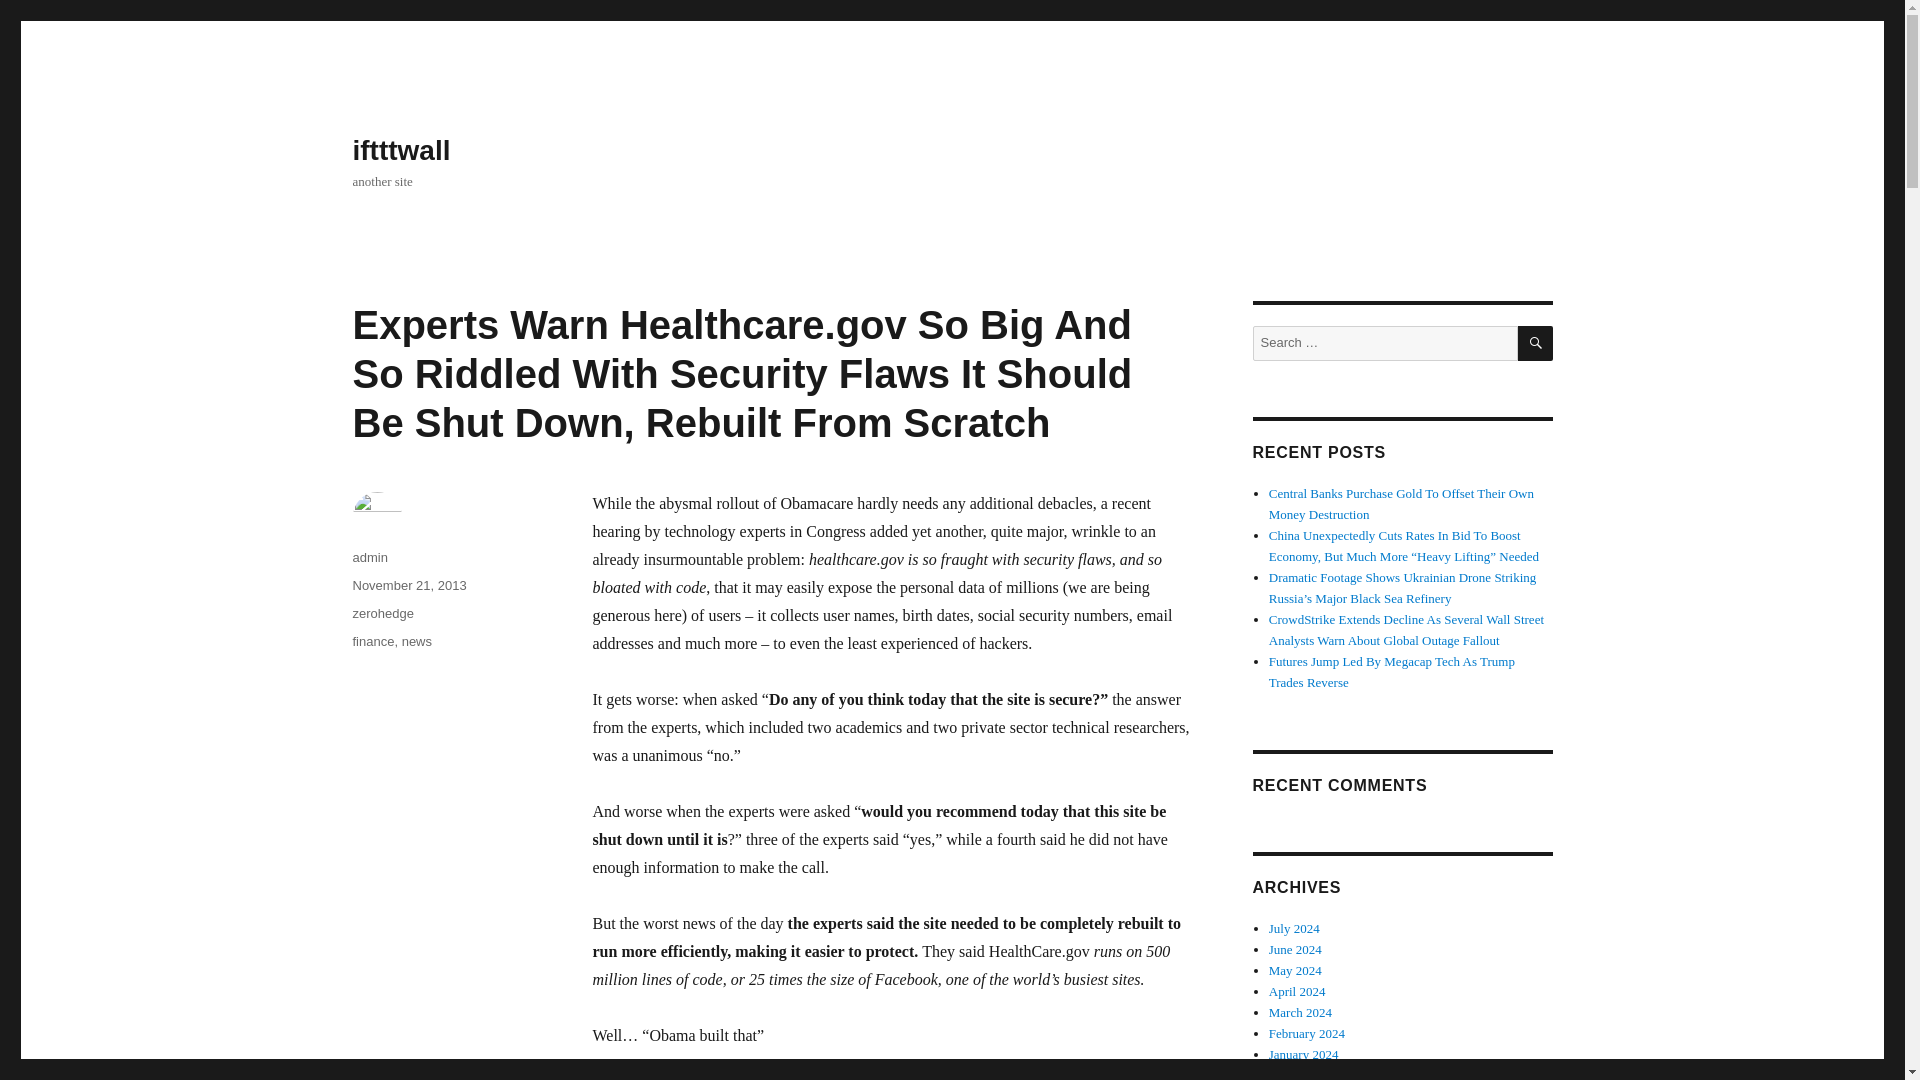 This screenshot has width=1920, height=1080. Describe the element at coordinates (1536, 343) in the screenshot. I see `SEARCH` at that location.